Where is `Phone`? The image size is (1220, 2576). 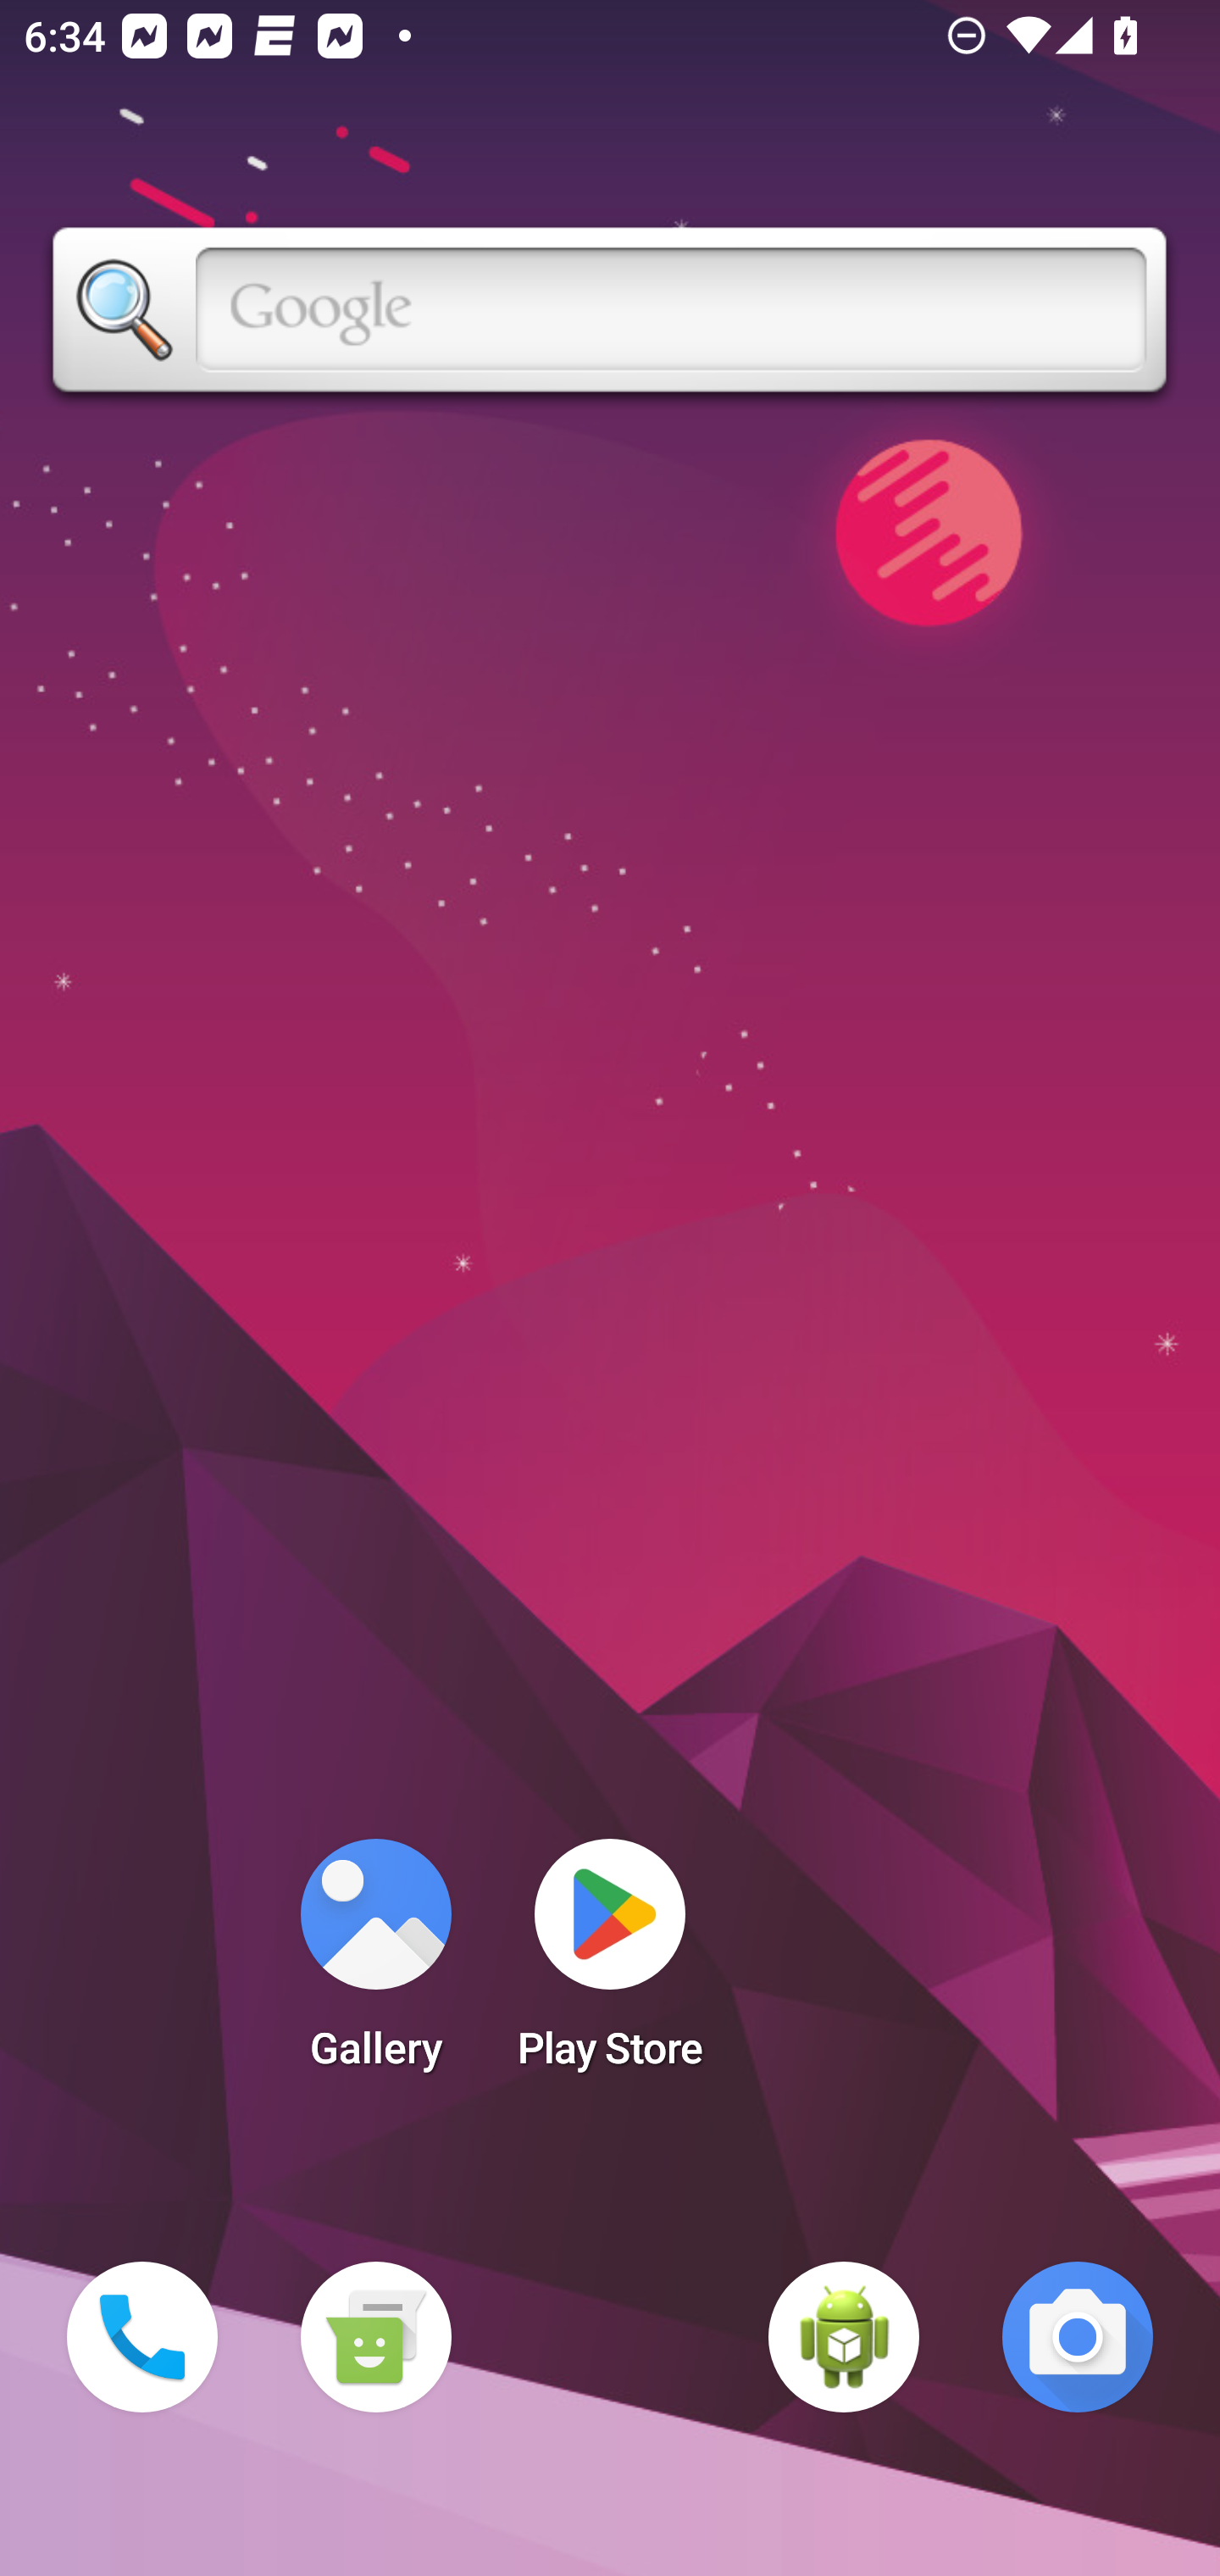
Phone is located at coordinates (142, 2337).